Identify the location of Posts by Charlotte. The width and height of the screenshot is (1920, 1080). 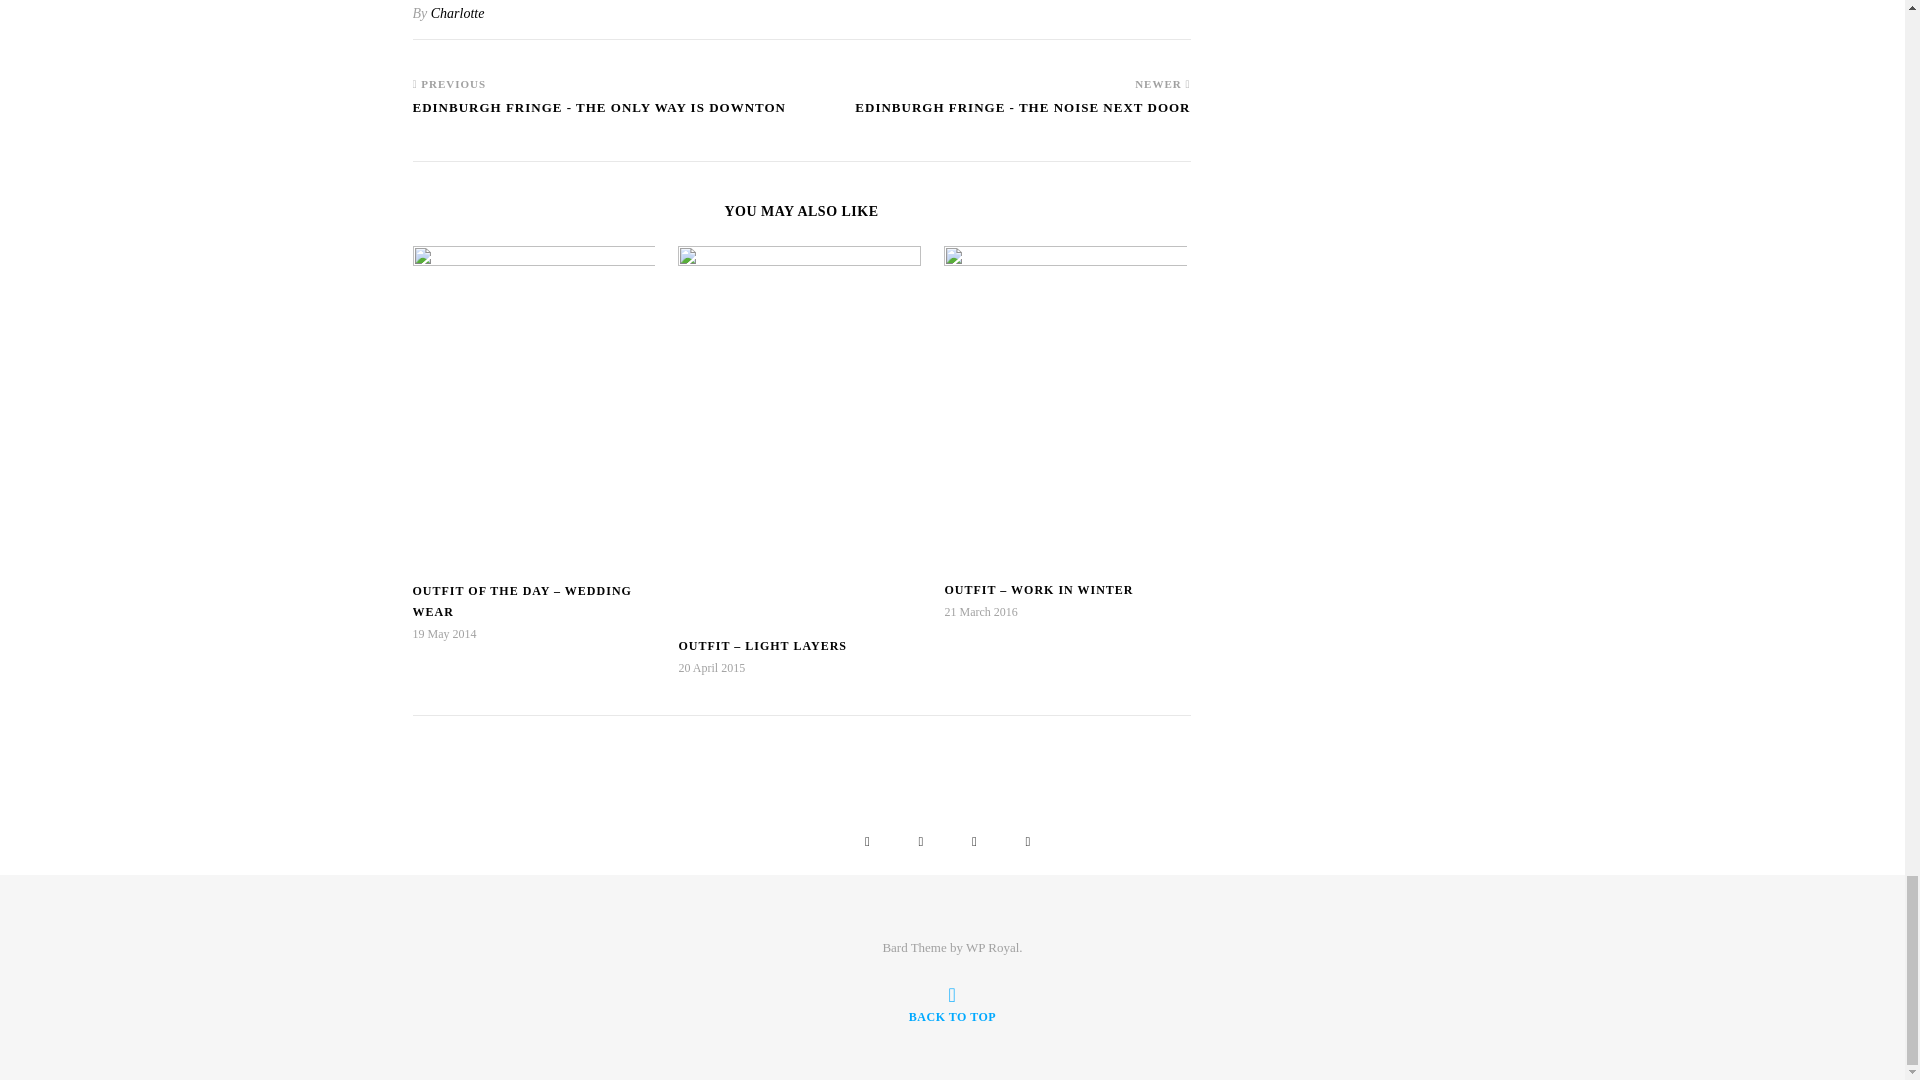
(458, 13).